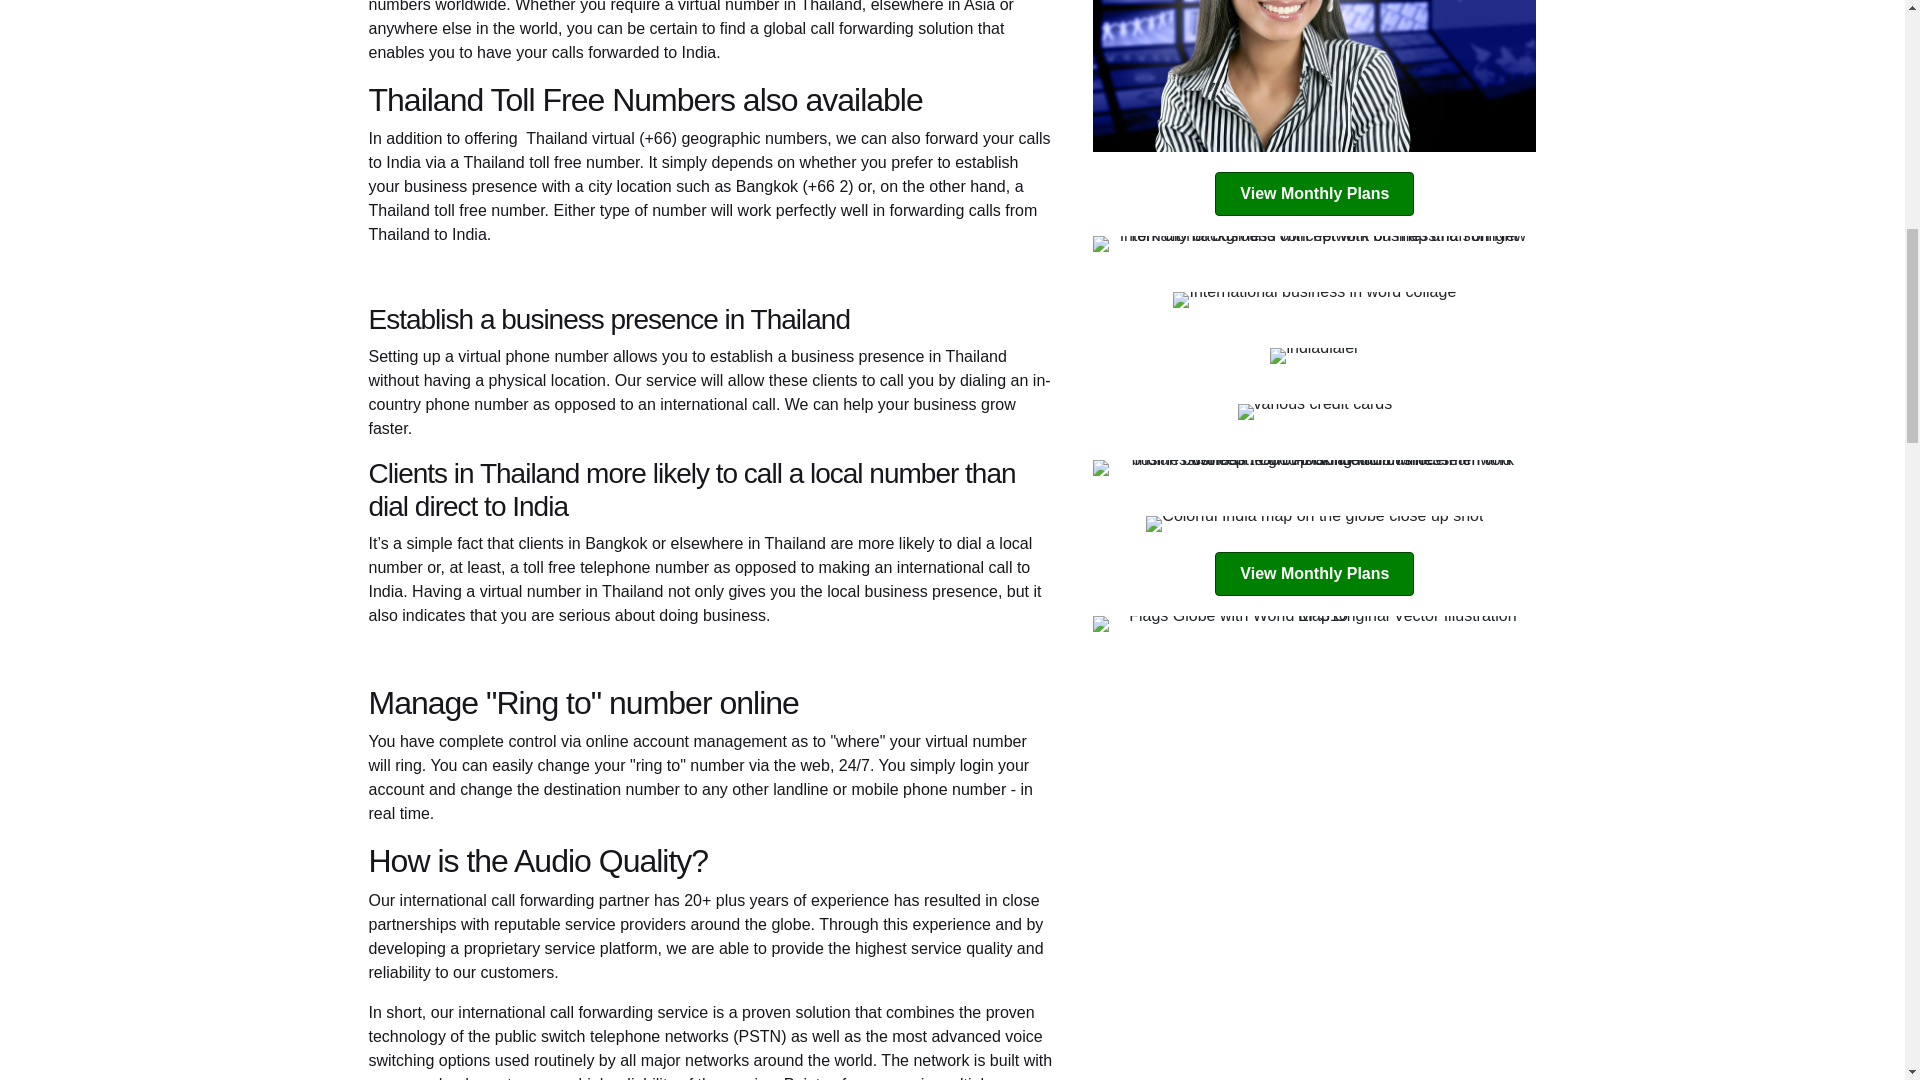 The width and height of the screenshot is (1920, 1080). Describe the element at coordinates (1314, 574) in the screenshot. I see `View Monthly Plans` at that location.